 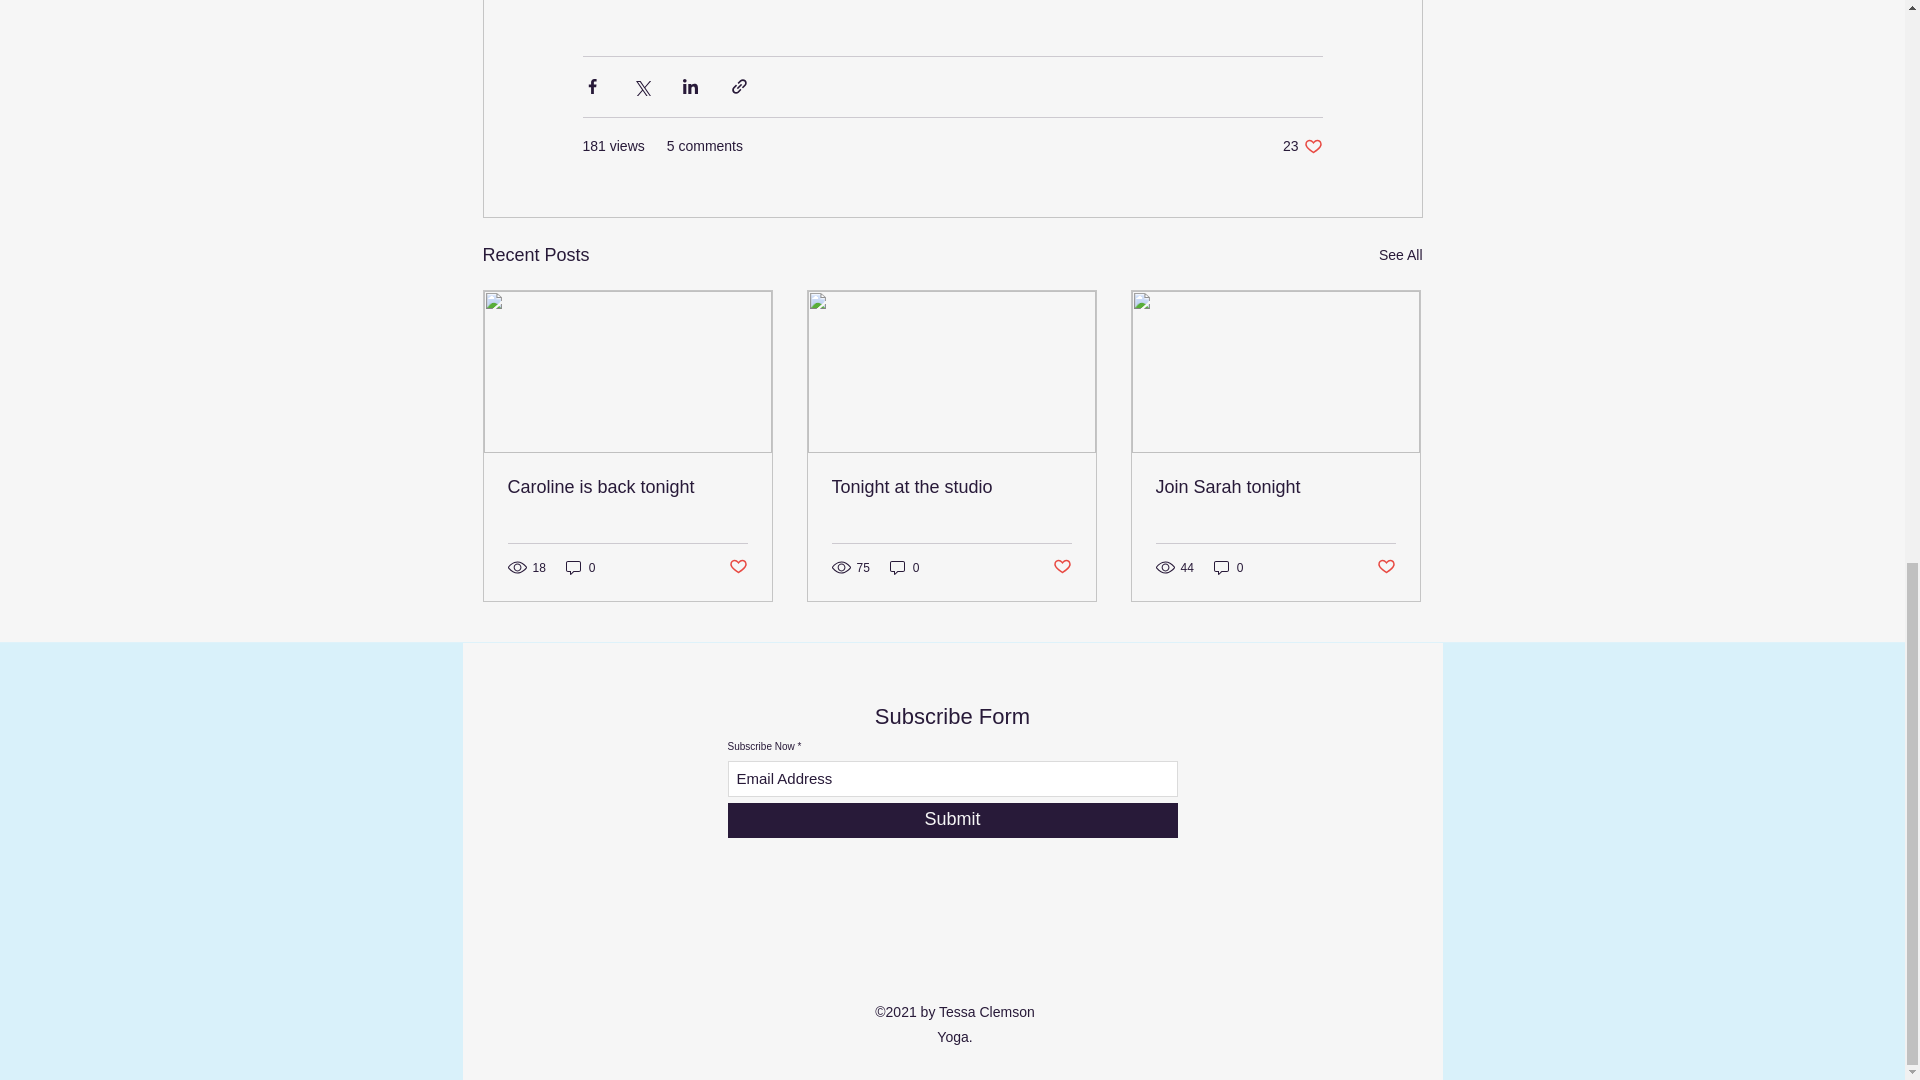 What do you see at coordinates (1275, 487) in the screenshot?
I see `Join Sarah tonight` at bounding box center [1275, 487].